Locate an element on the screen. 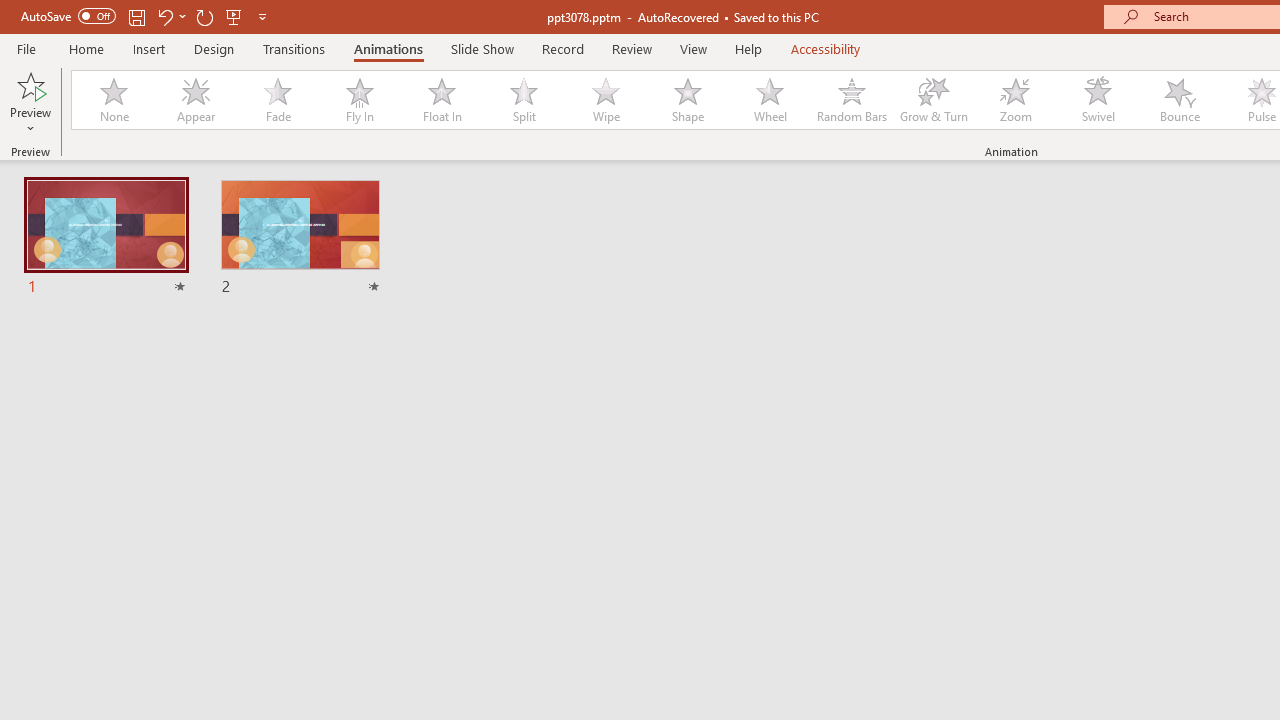 This screenshot has height=720, width=1280. None is located at coordinates (113, 100).